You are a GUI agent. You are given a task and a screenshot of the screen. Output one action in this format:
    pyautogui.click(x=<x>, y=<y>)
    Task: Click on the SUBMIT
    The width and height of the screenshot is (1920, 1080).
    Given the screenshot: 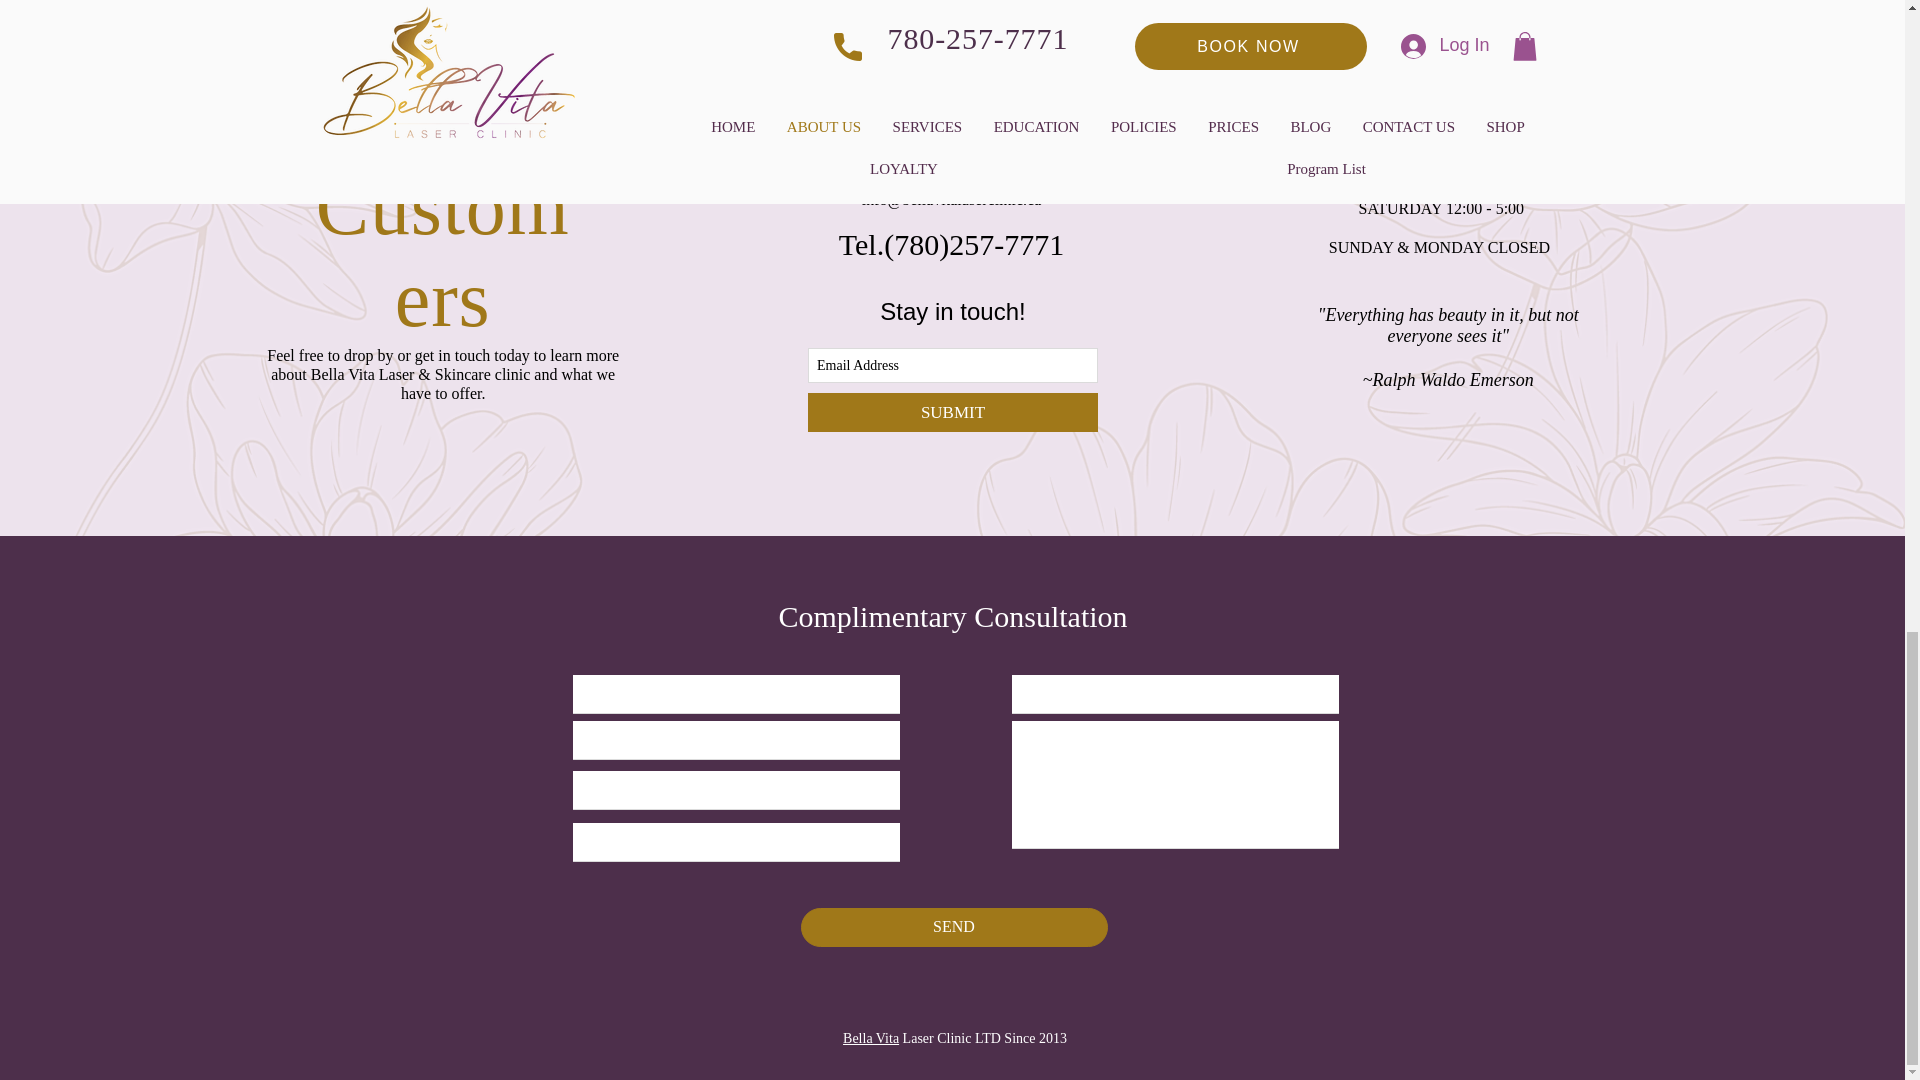 What is the action you would take?
    pyautogui.click(x=953, y=412)
    